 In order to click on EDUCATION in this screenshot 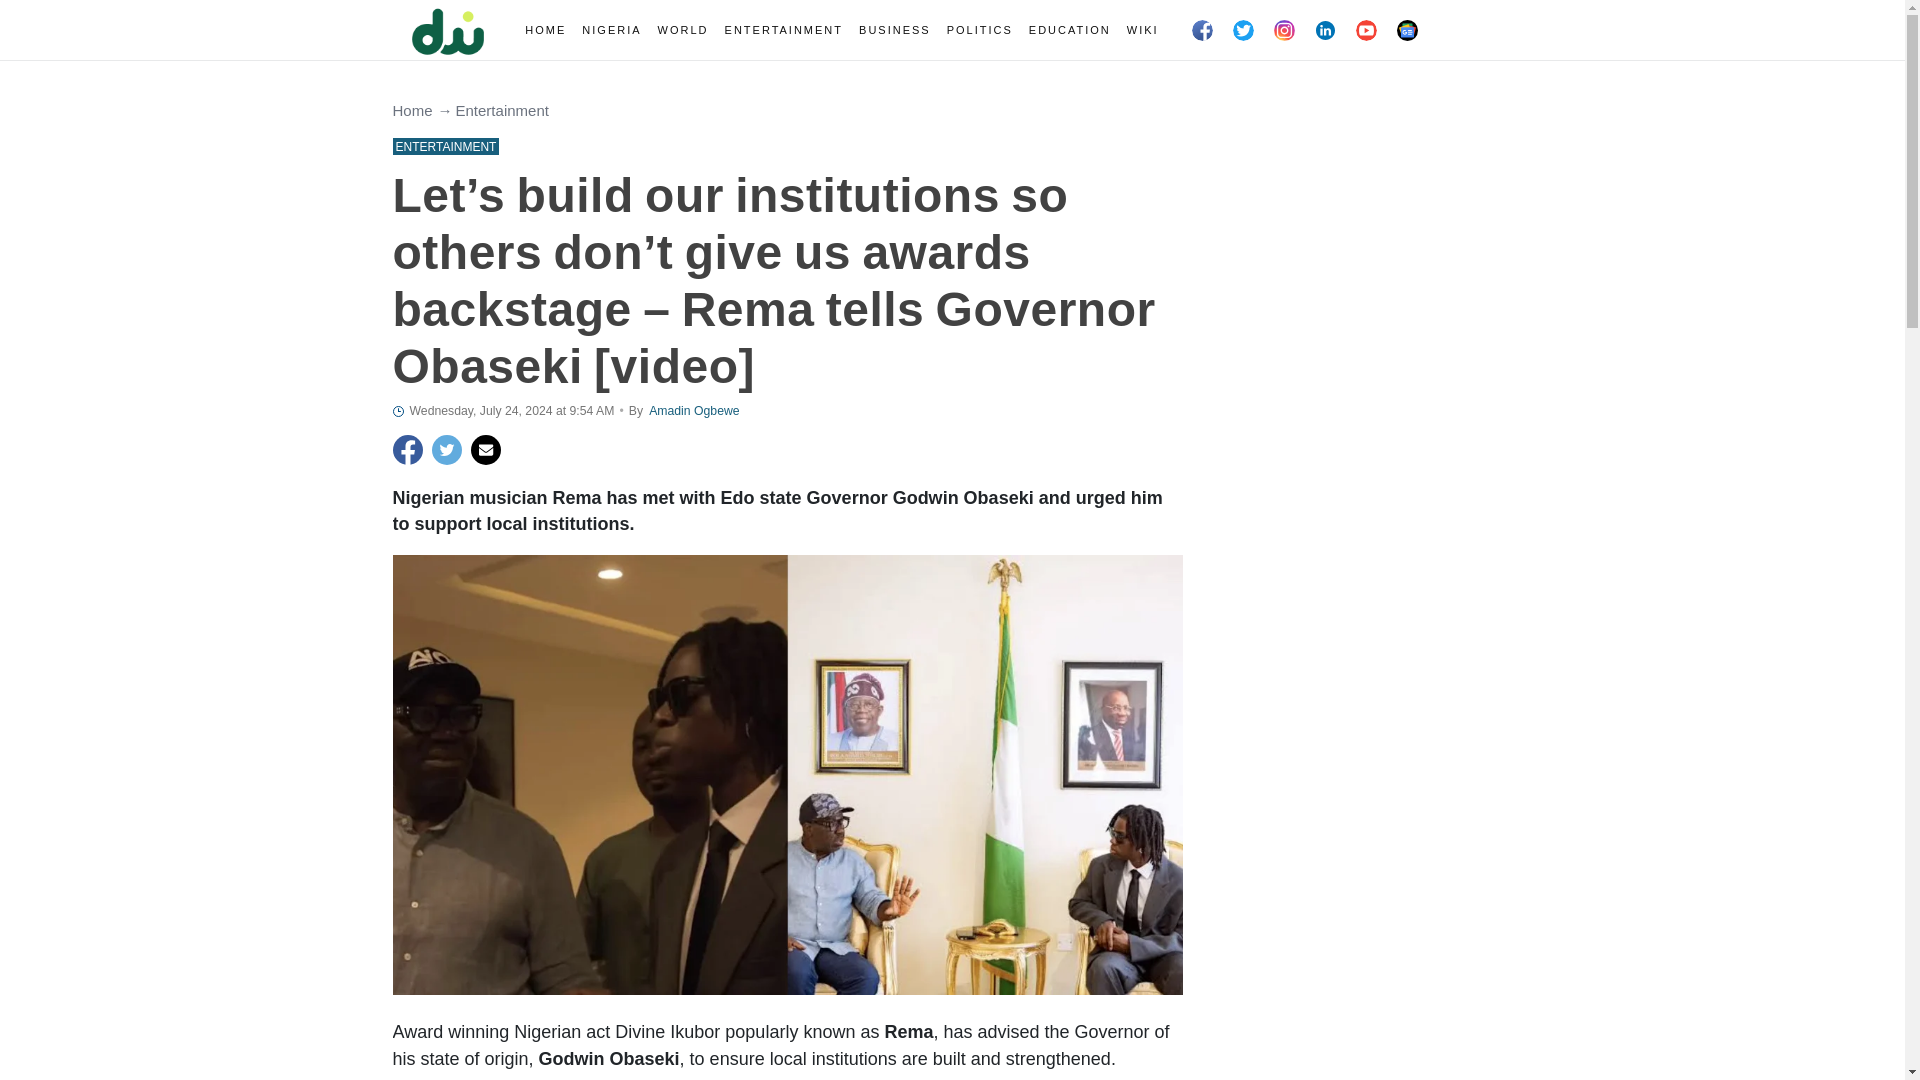, I will do `click(1070, 30)`.